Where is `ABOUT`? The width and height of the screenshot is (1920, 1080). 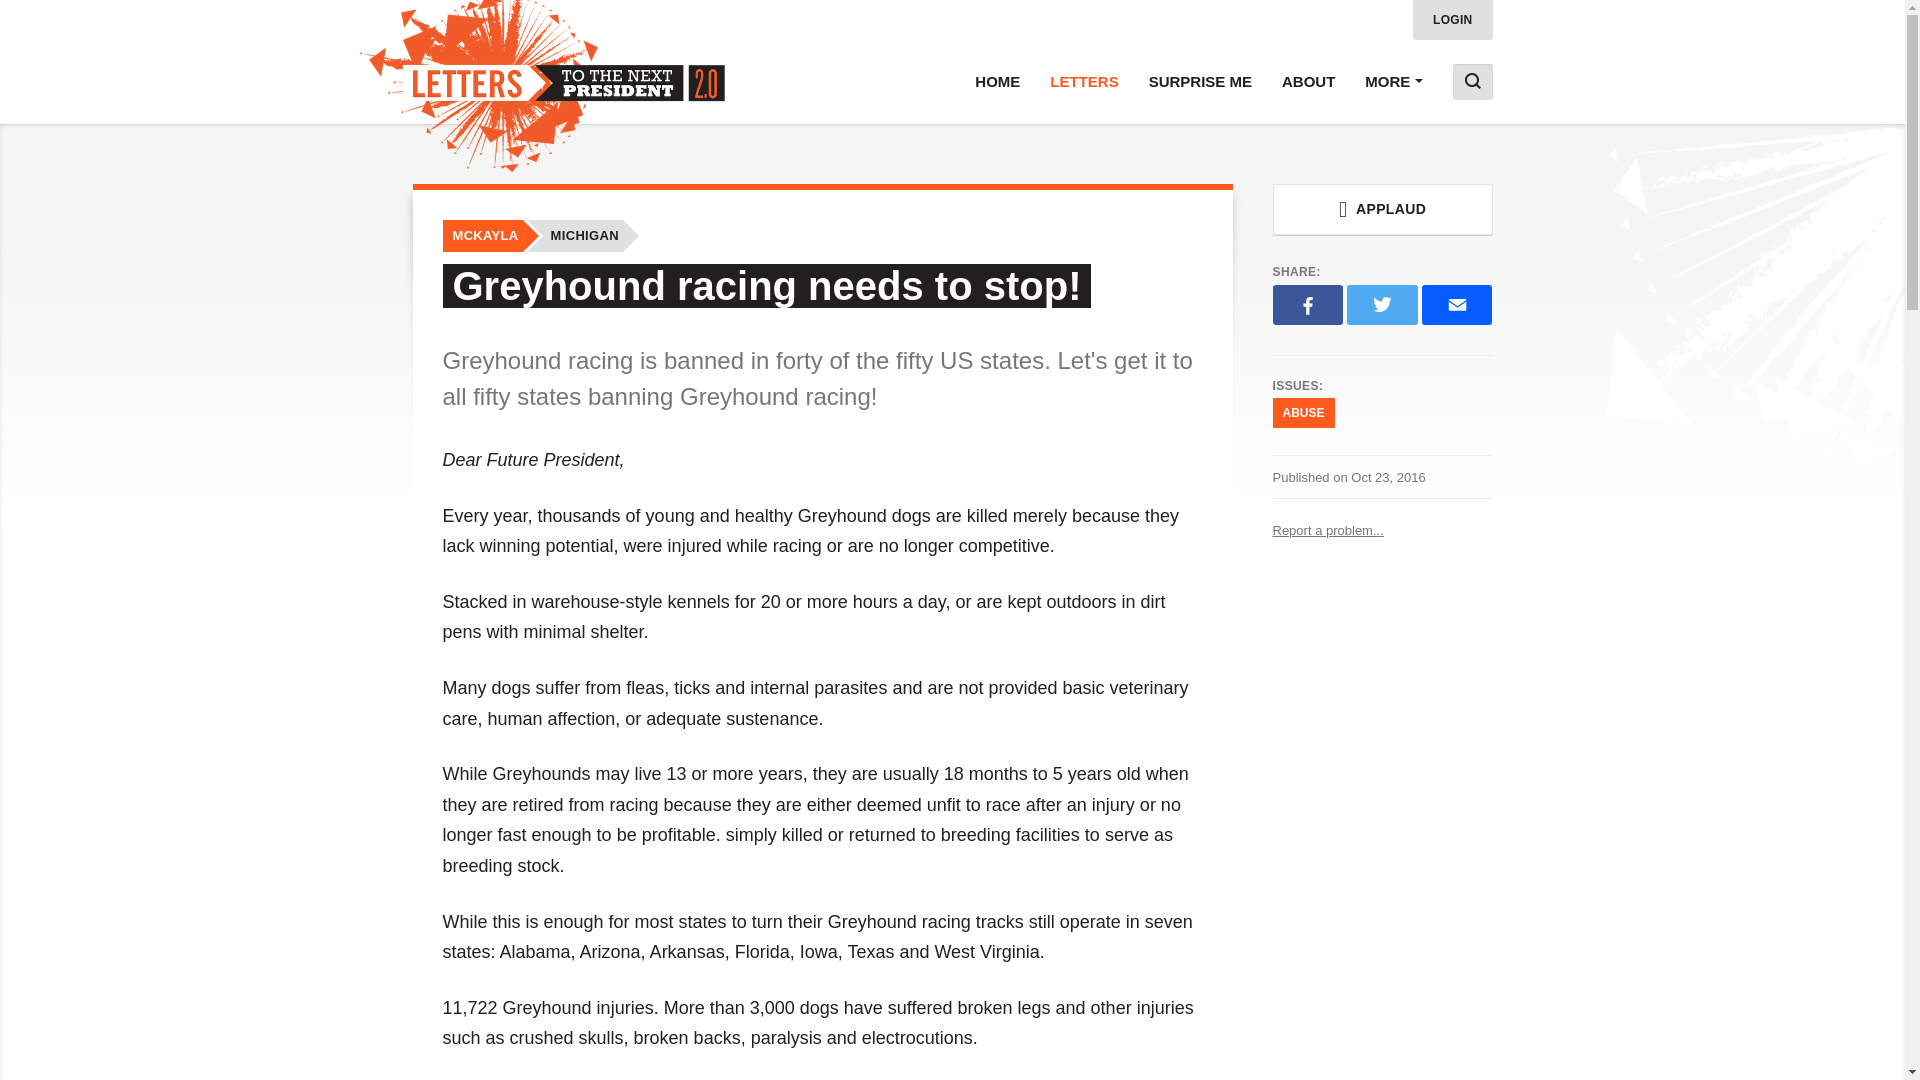 ABOUT is located at coordinates (1308, 82).